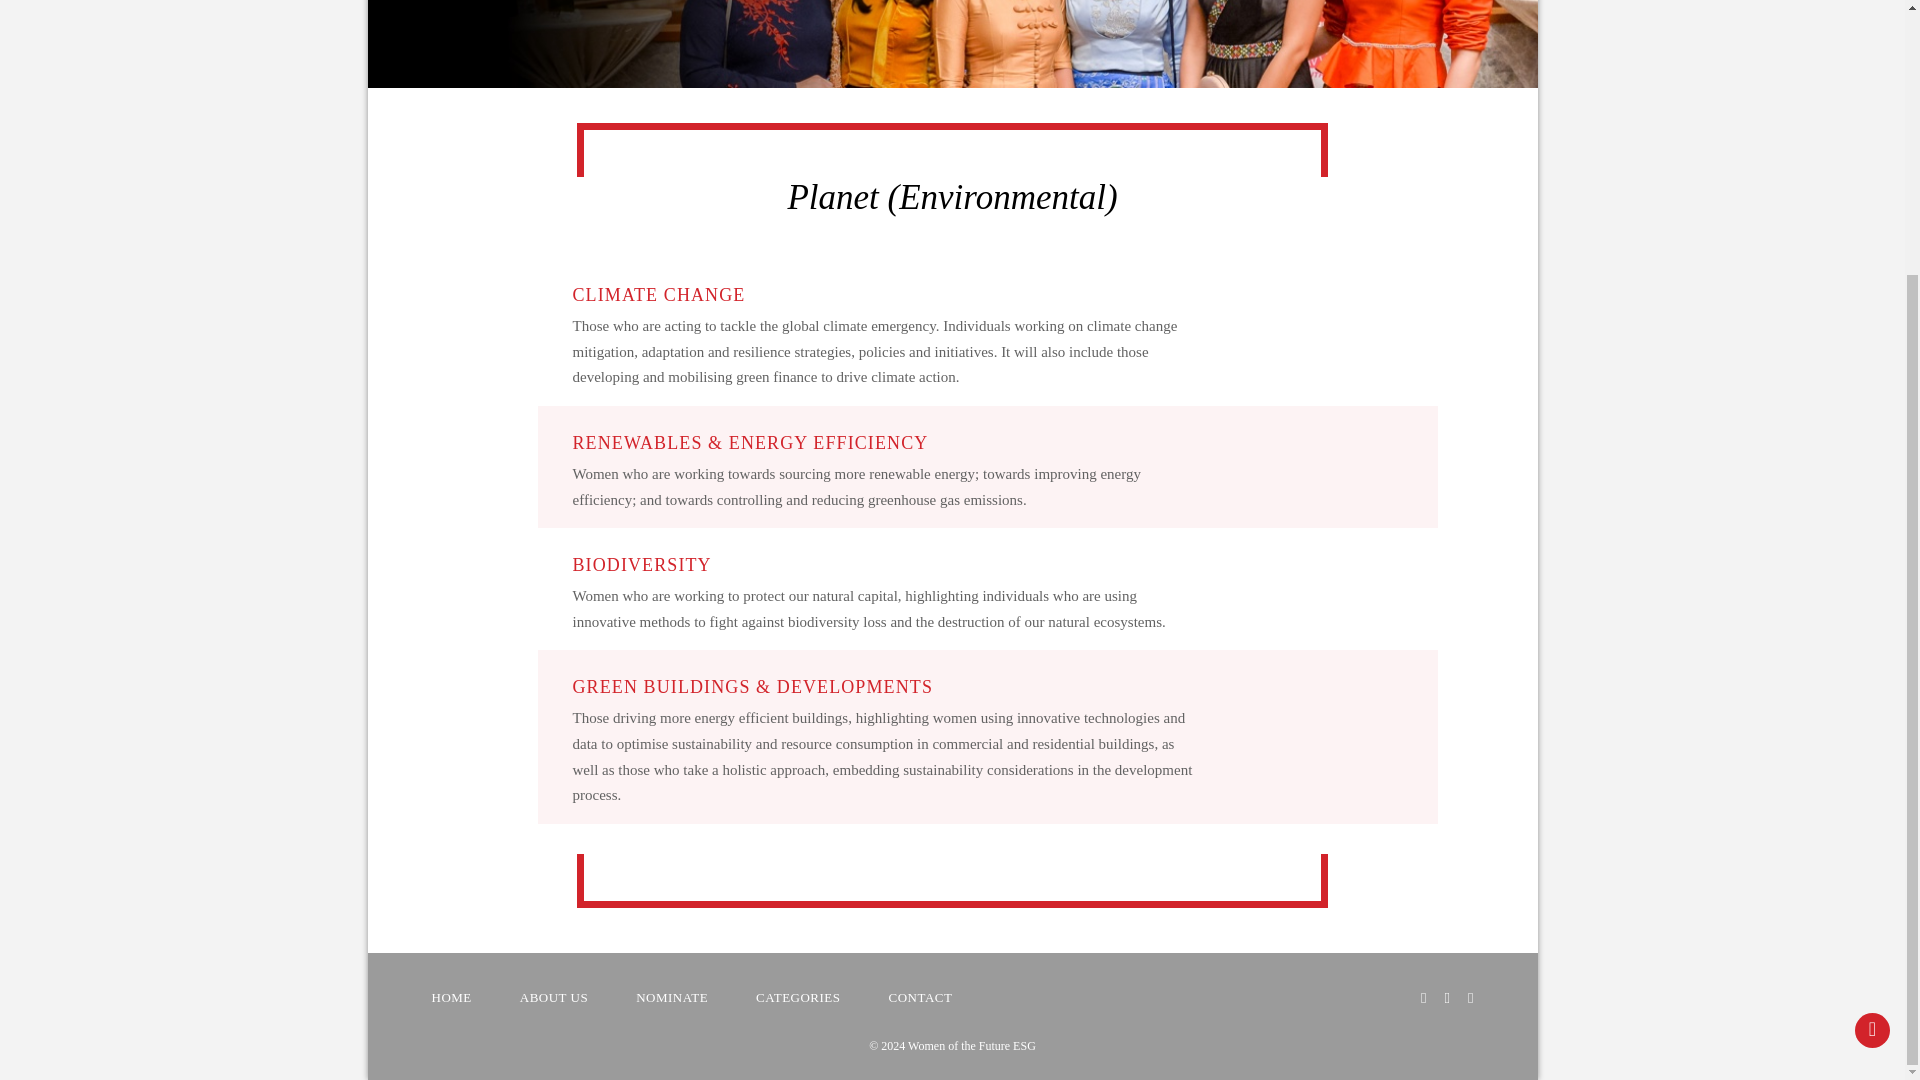  Describe the element at coordinates (554, 998) in the screenshot. I see `ABOUT US` at that location.